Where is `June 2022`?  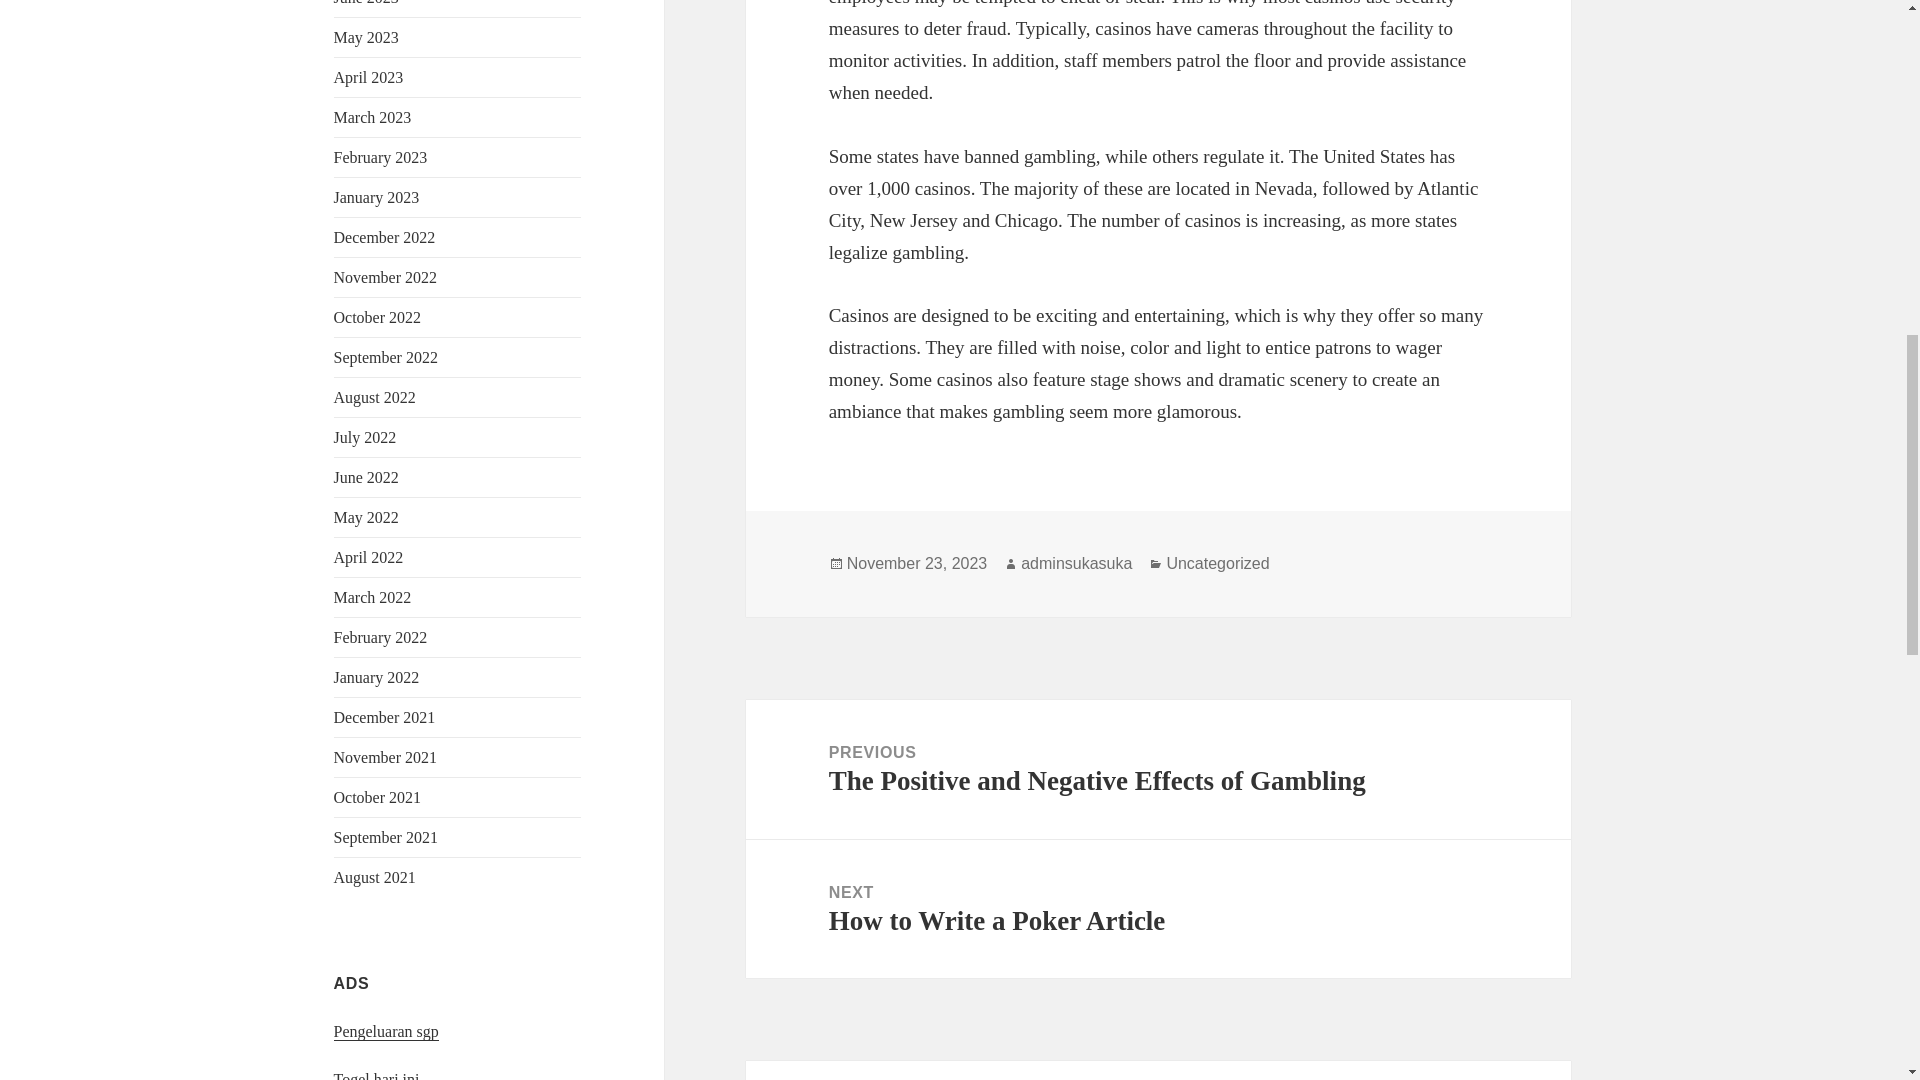
June 2022 is located at coordinates (366, 477).